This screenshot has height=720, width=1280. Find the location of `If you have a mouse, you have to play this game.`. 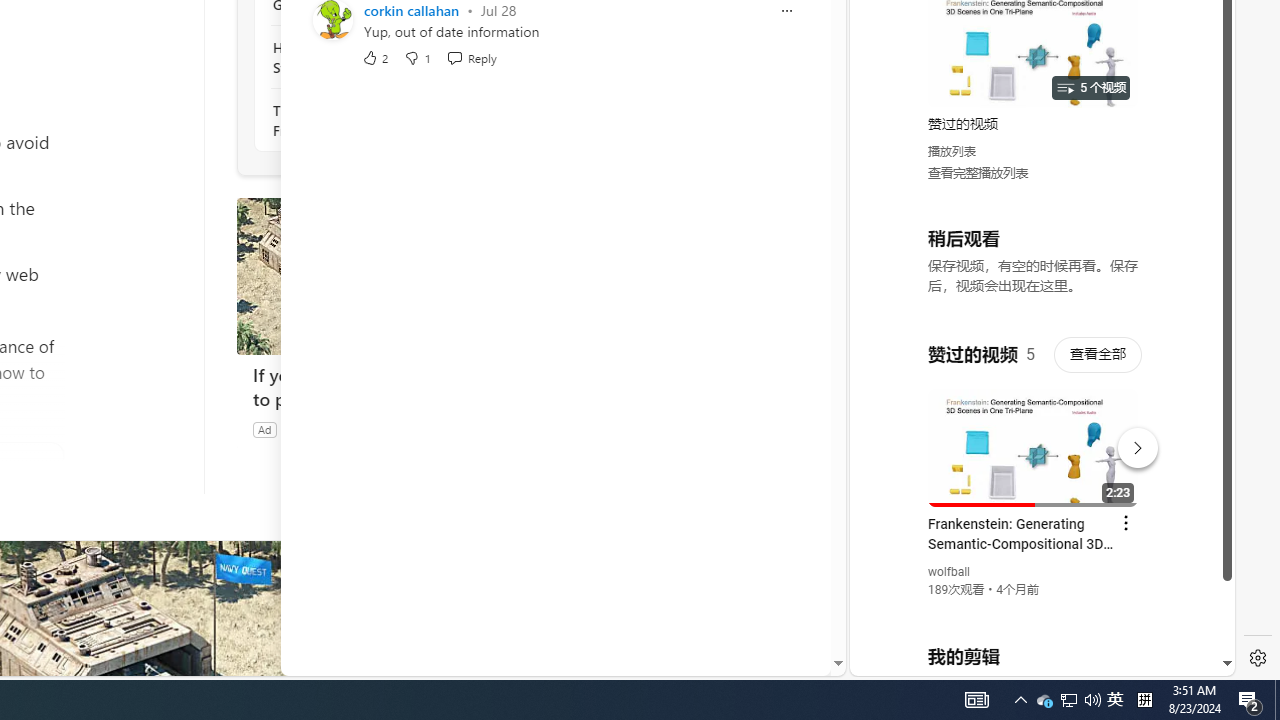

If you have a mouse, you have to play this game. is located at coordinates (386, 276).